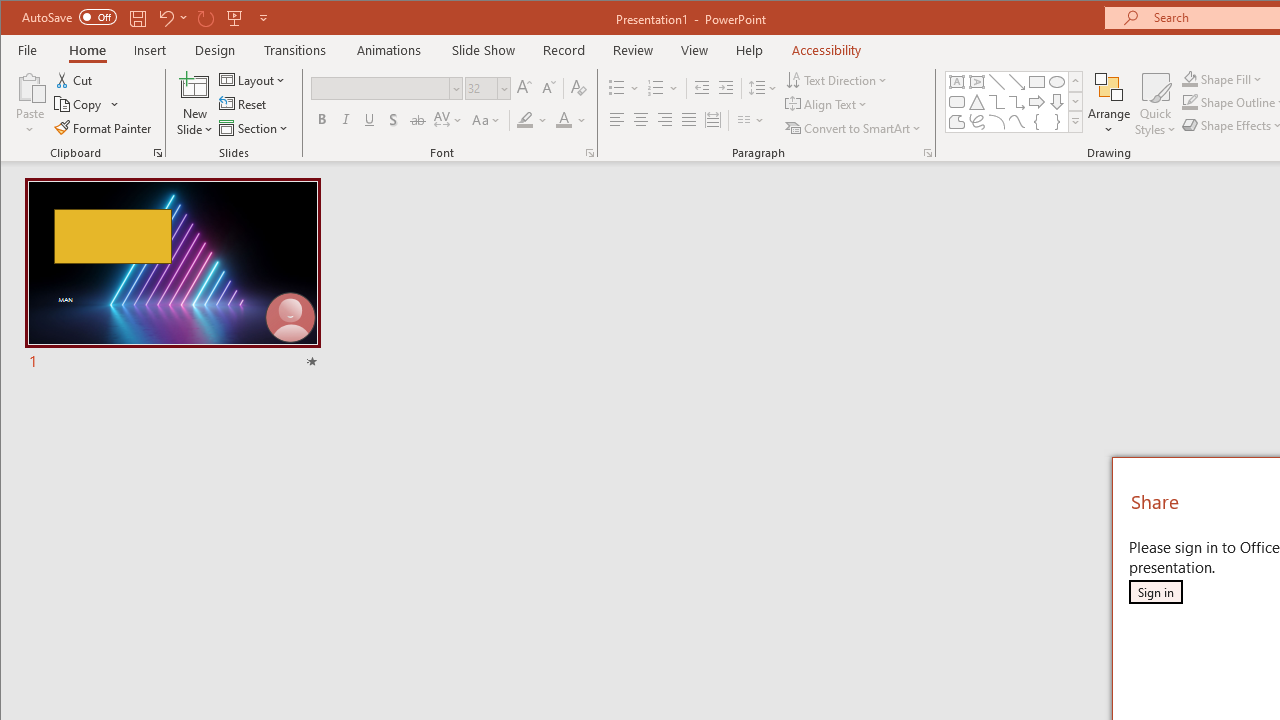 The image size is (1280, 720). I want to click on Distributed, so click(712, 120).